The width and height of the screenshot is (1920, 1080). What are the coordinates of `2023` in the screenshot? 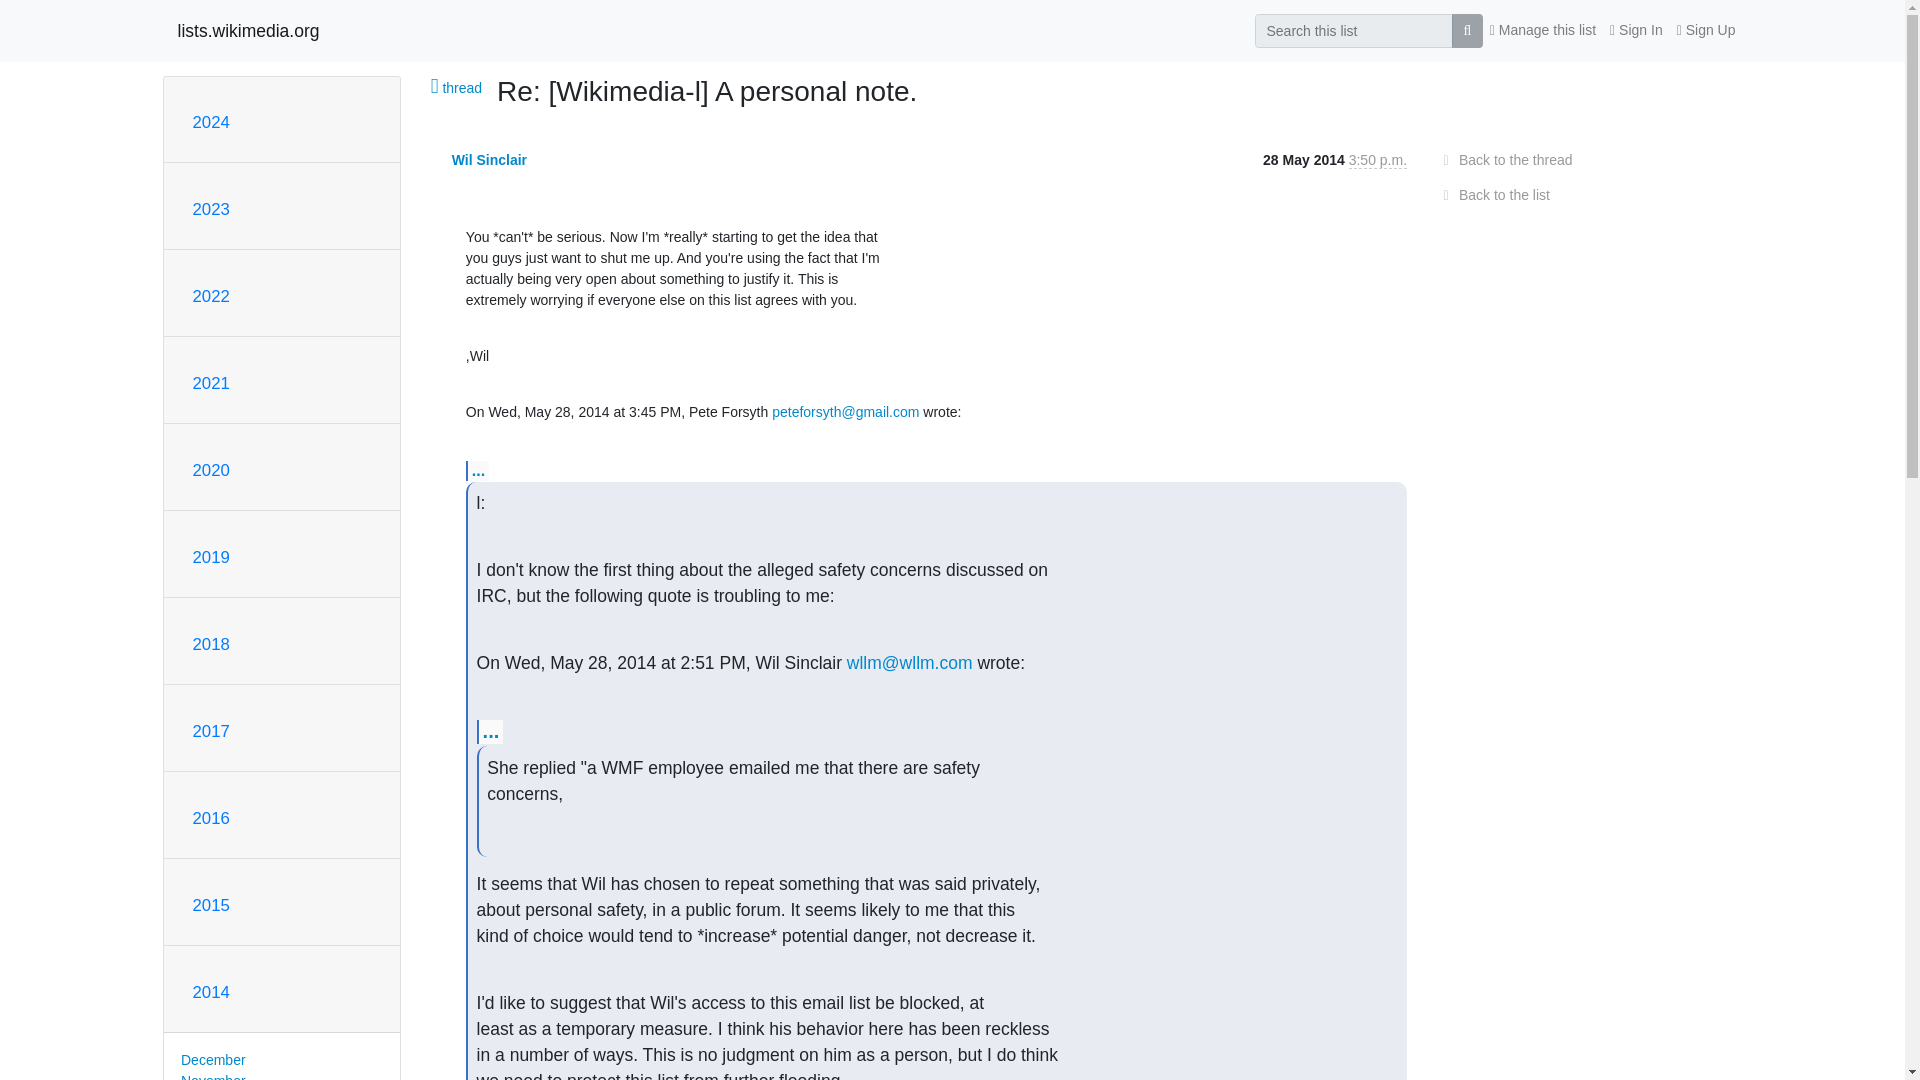 It's located at (210, 209).